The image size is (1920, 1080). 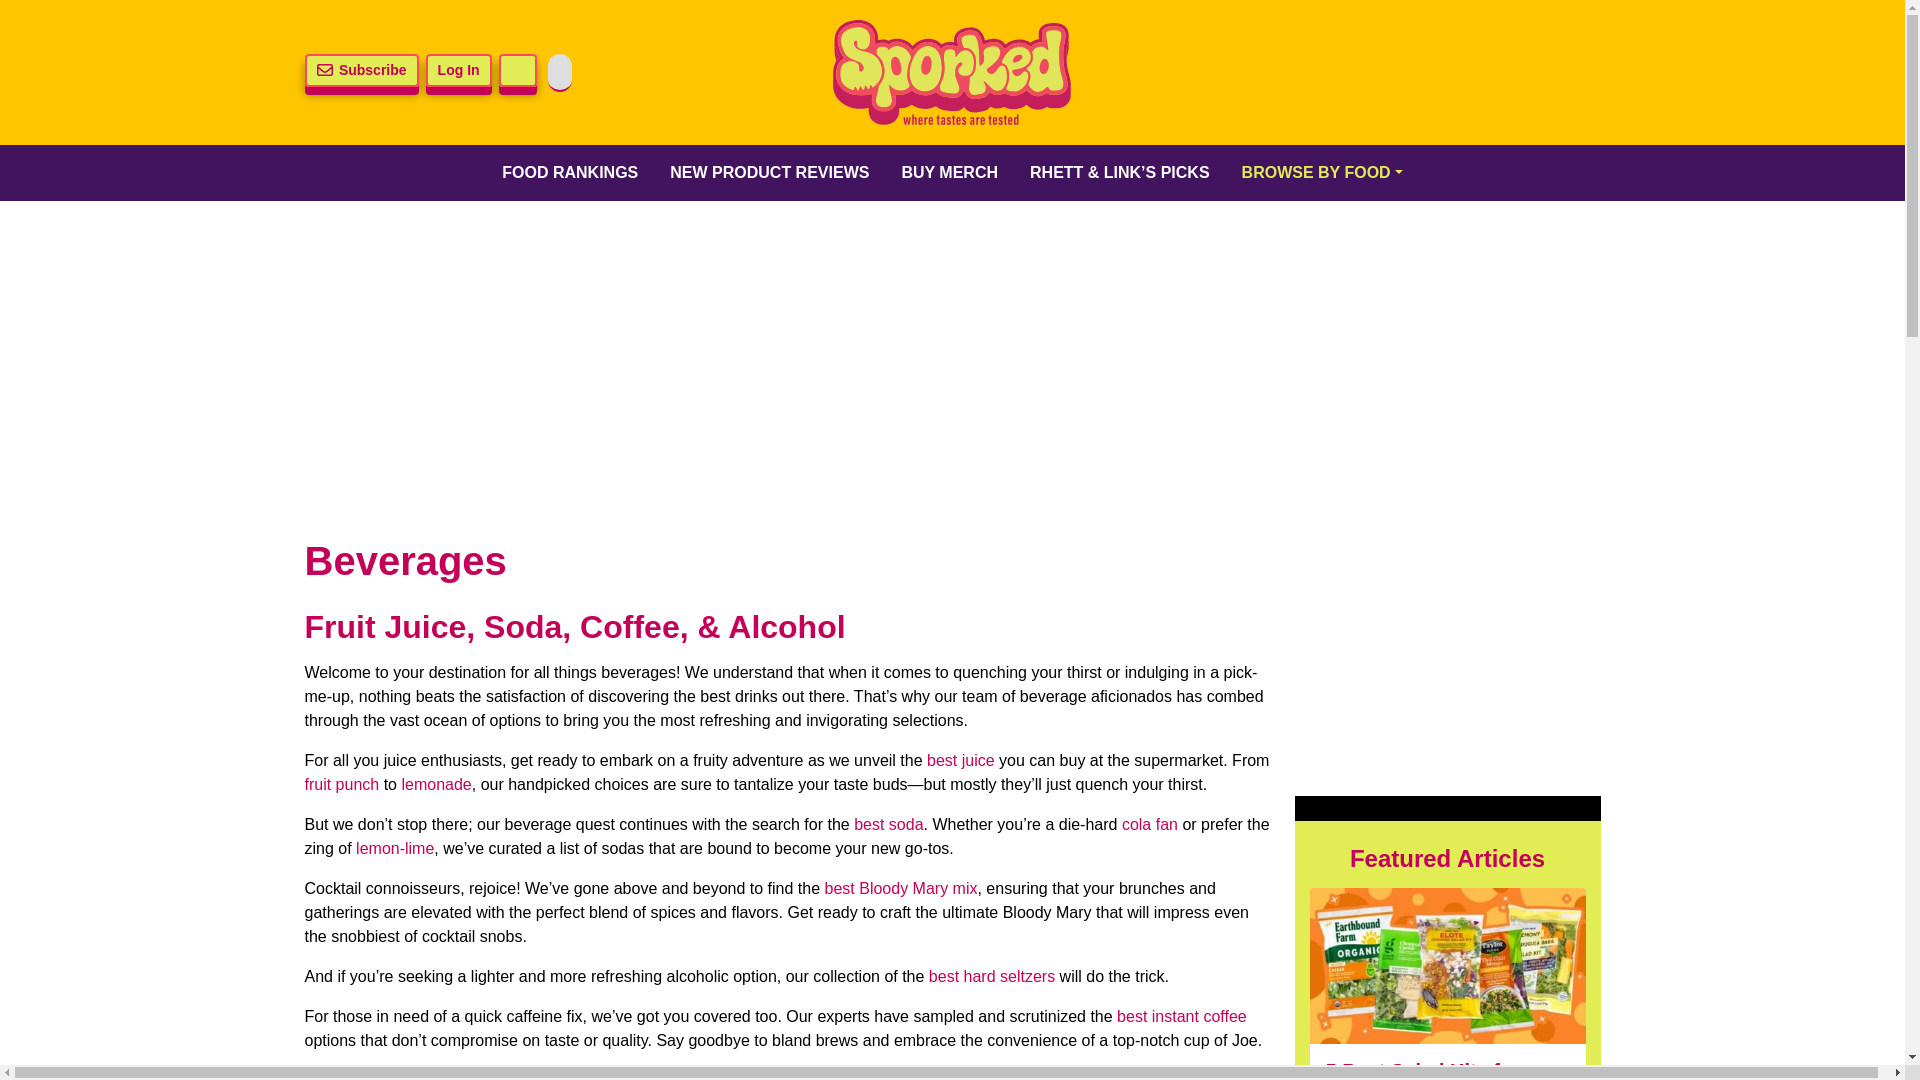 What do you see at coordinates (1521, 72) in the screenshot?
I see `YouTube, opens in new tab` at bounding box center [1521, 72].